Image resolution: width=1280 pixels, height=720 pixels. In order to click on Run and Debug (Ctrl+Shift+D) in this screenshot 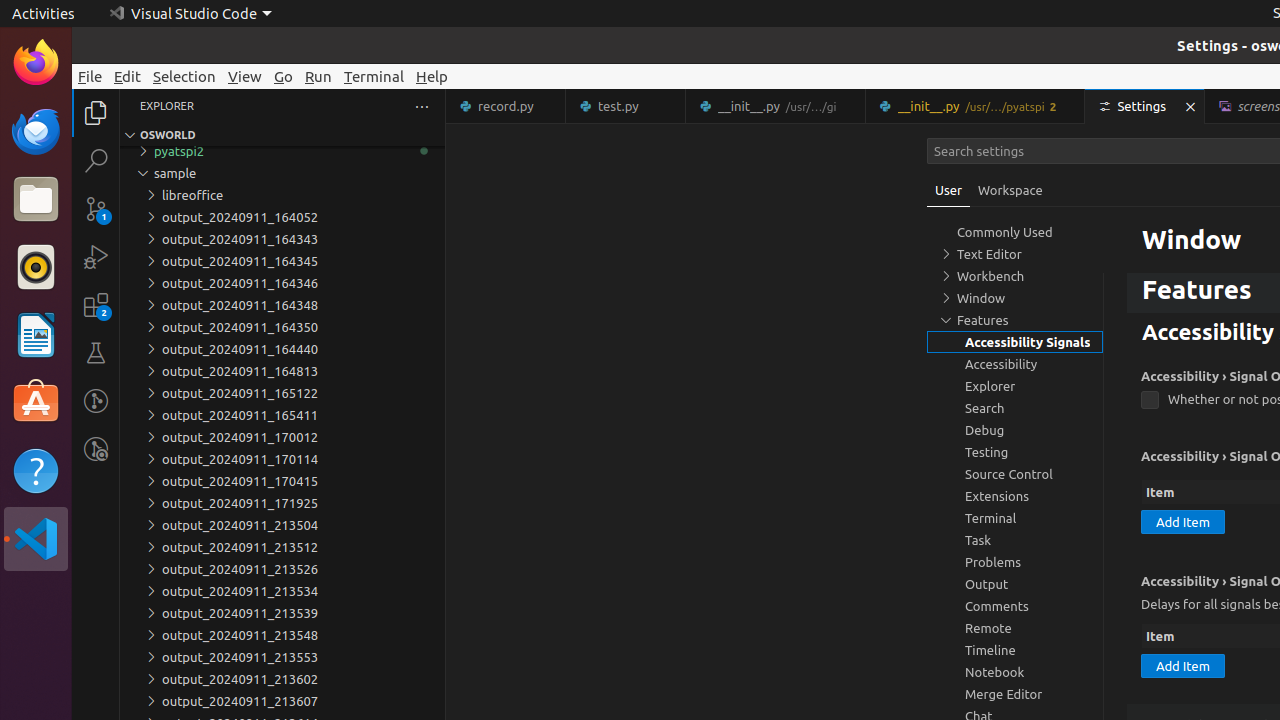, I will do `click(96, 257)`.